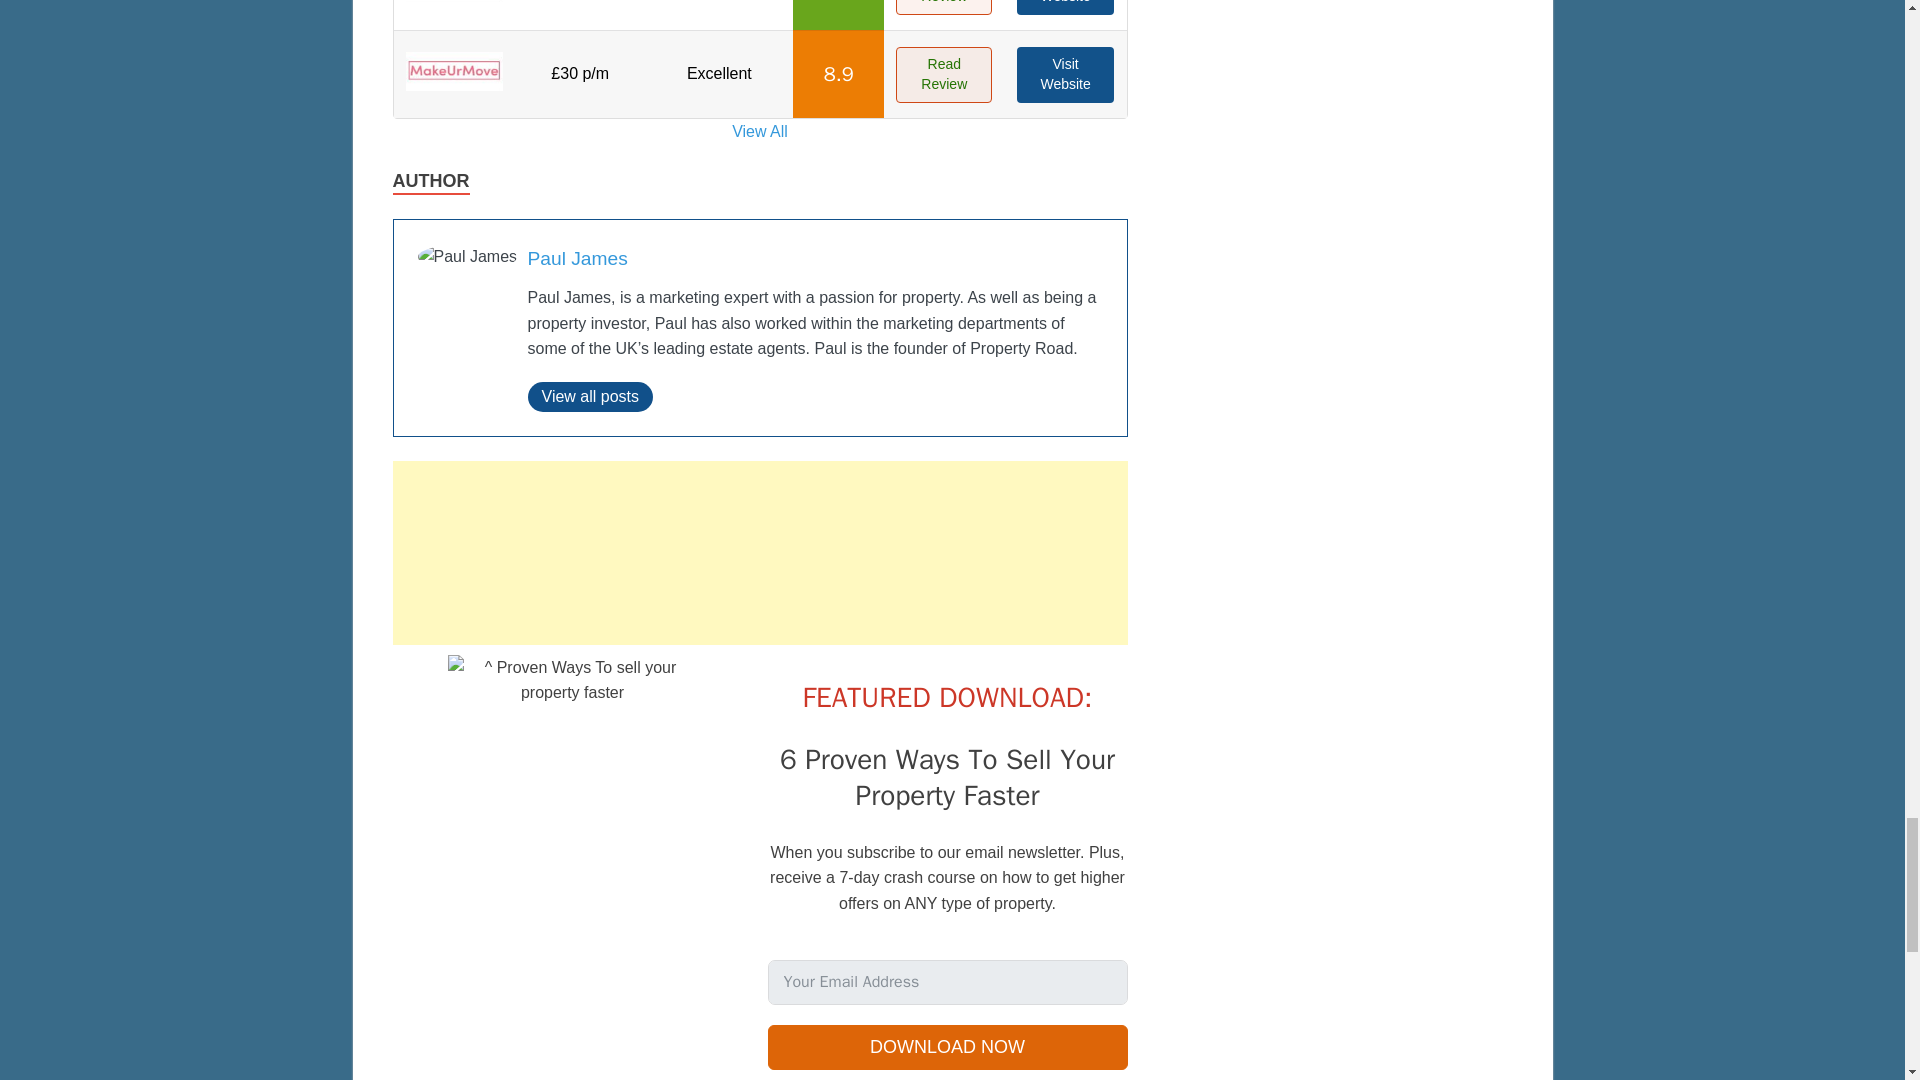 The height and width of the screenshot is (1080, 1920). What do you see at coordinates (578, 258) in the screenshot?
I see `Paul James` at bounding box center [578, 258].